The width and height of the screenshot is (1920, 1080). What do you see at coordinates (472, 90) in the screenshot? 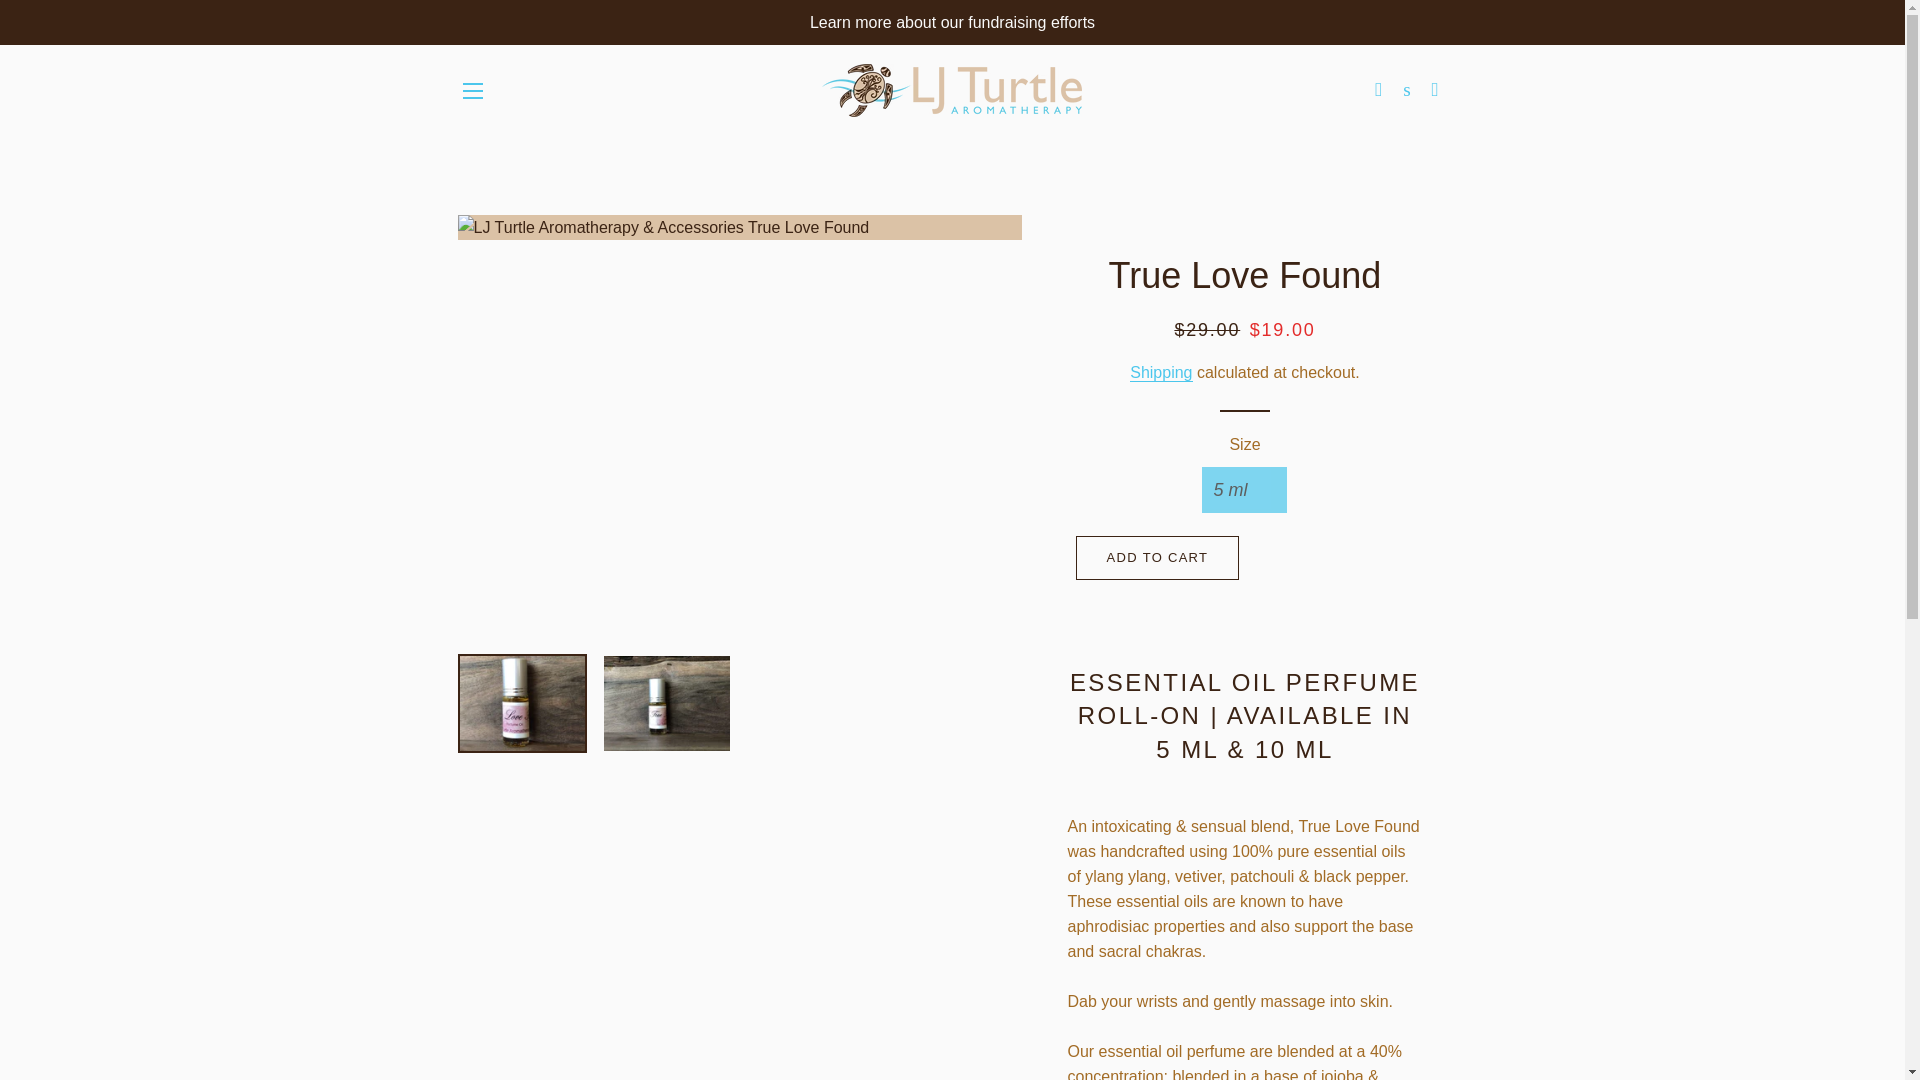
I see `SITE NAVIGATION` at bounding box center [472, 90].